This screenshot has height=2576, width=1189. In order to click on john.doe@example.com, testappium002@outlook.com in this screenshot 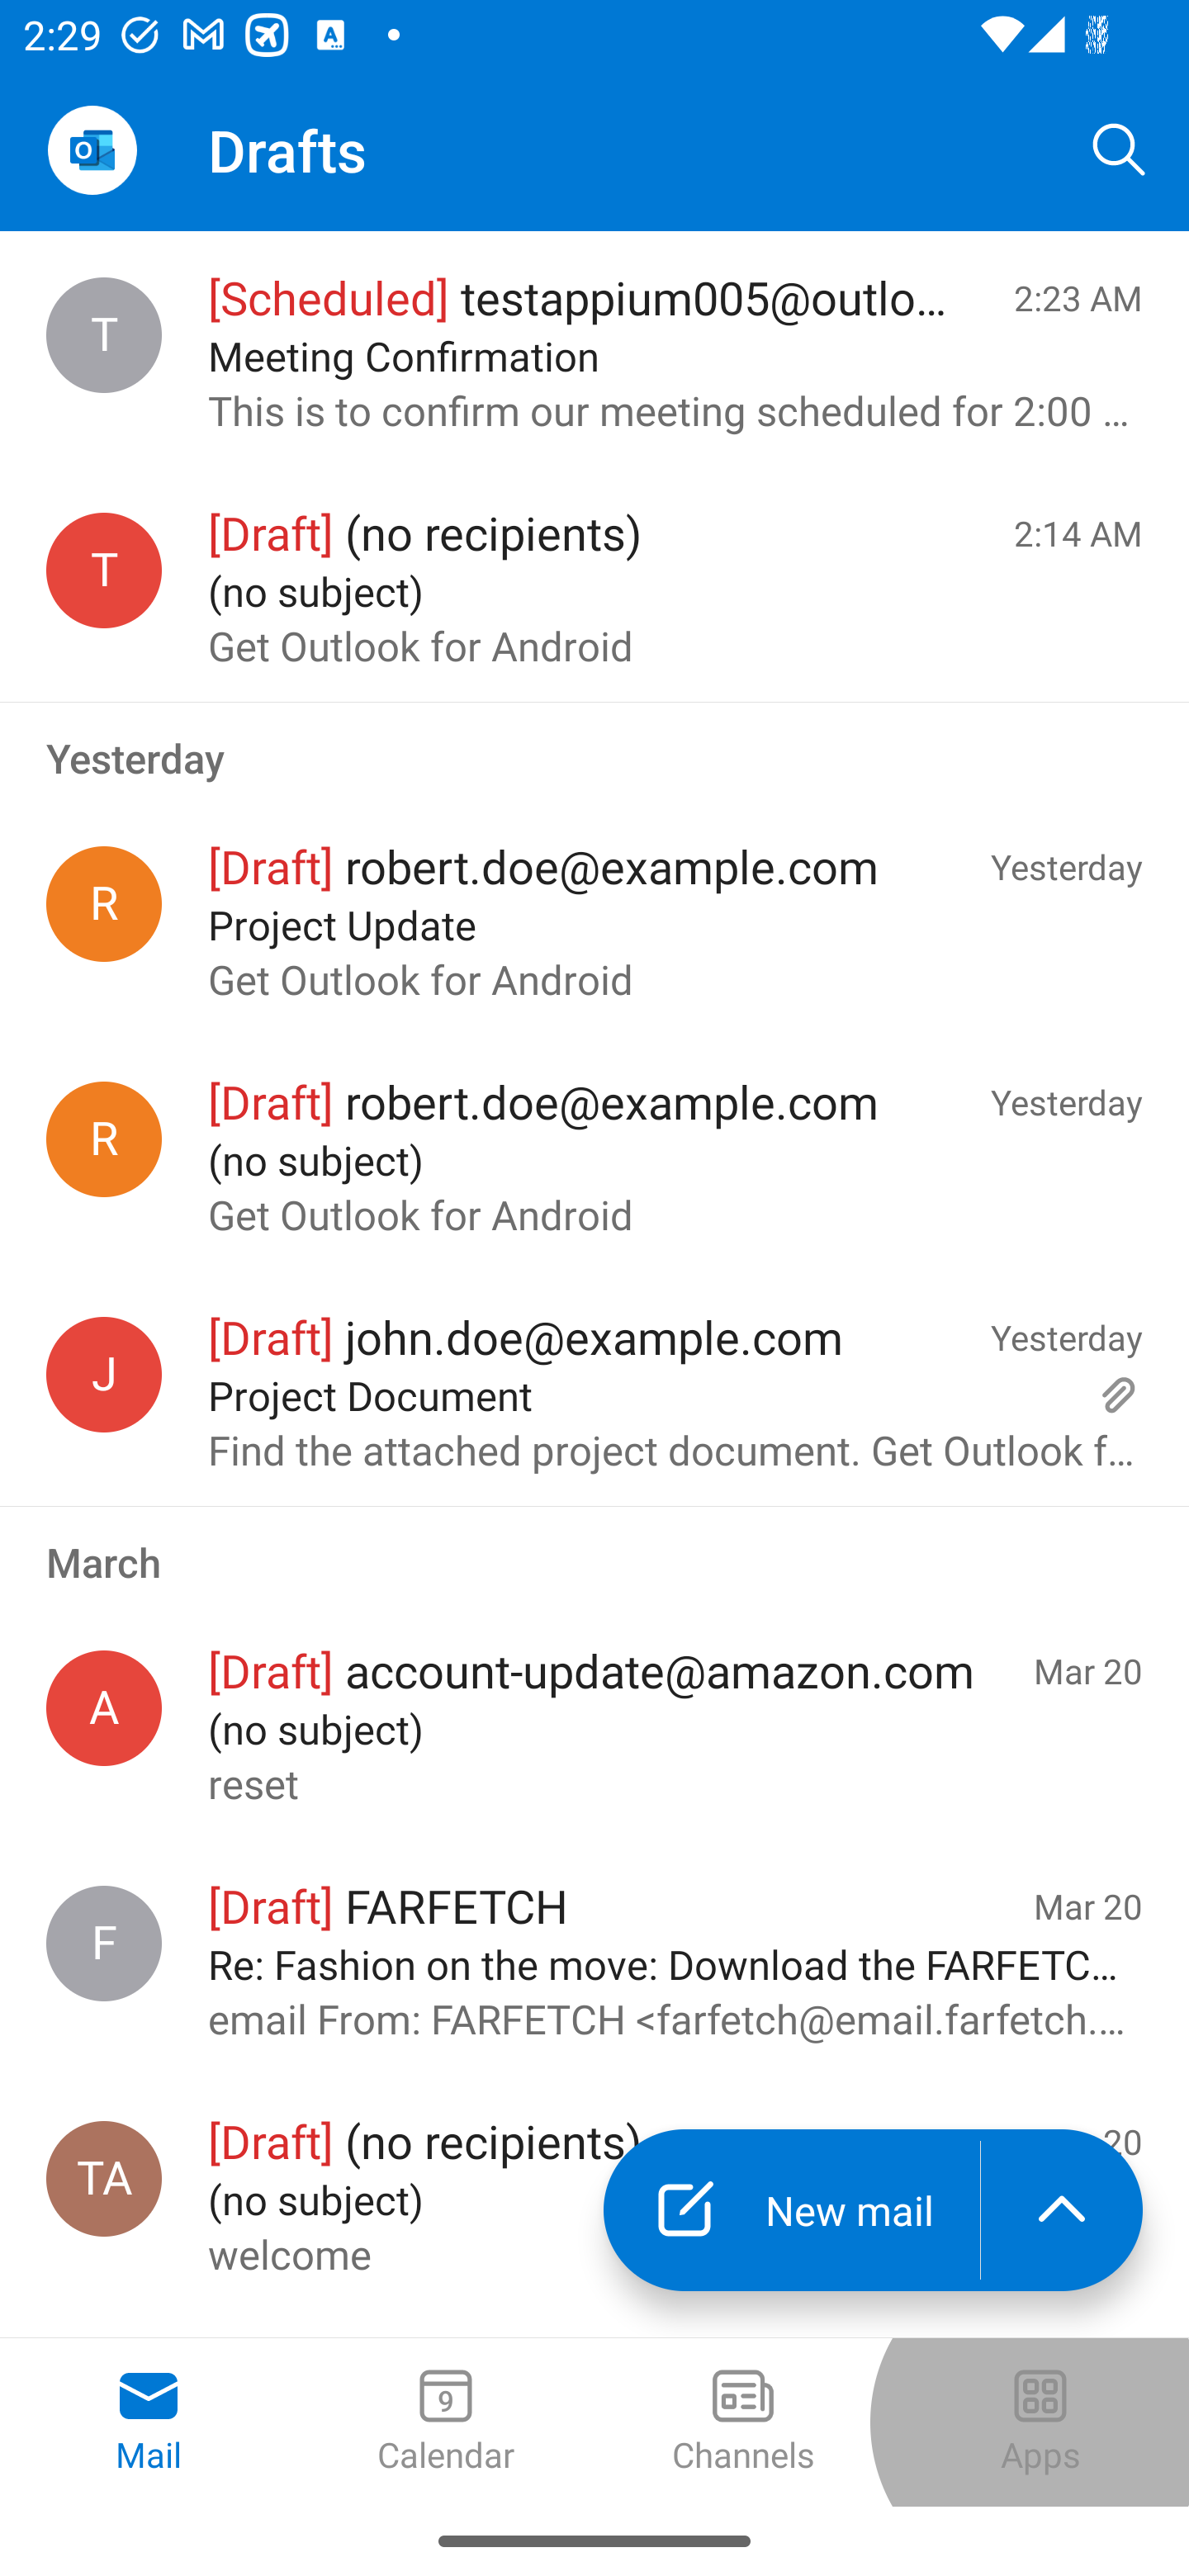, I will do `click(104, 1374)`.